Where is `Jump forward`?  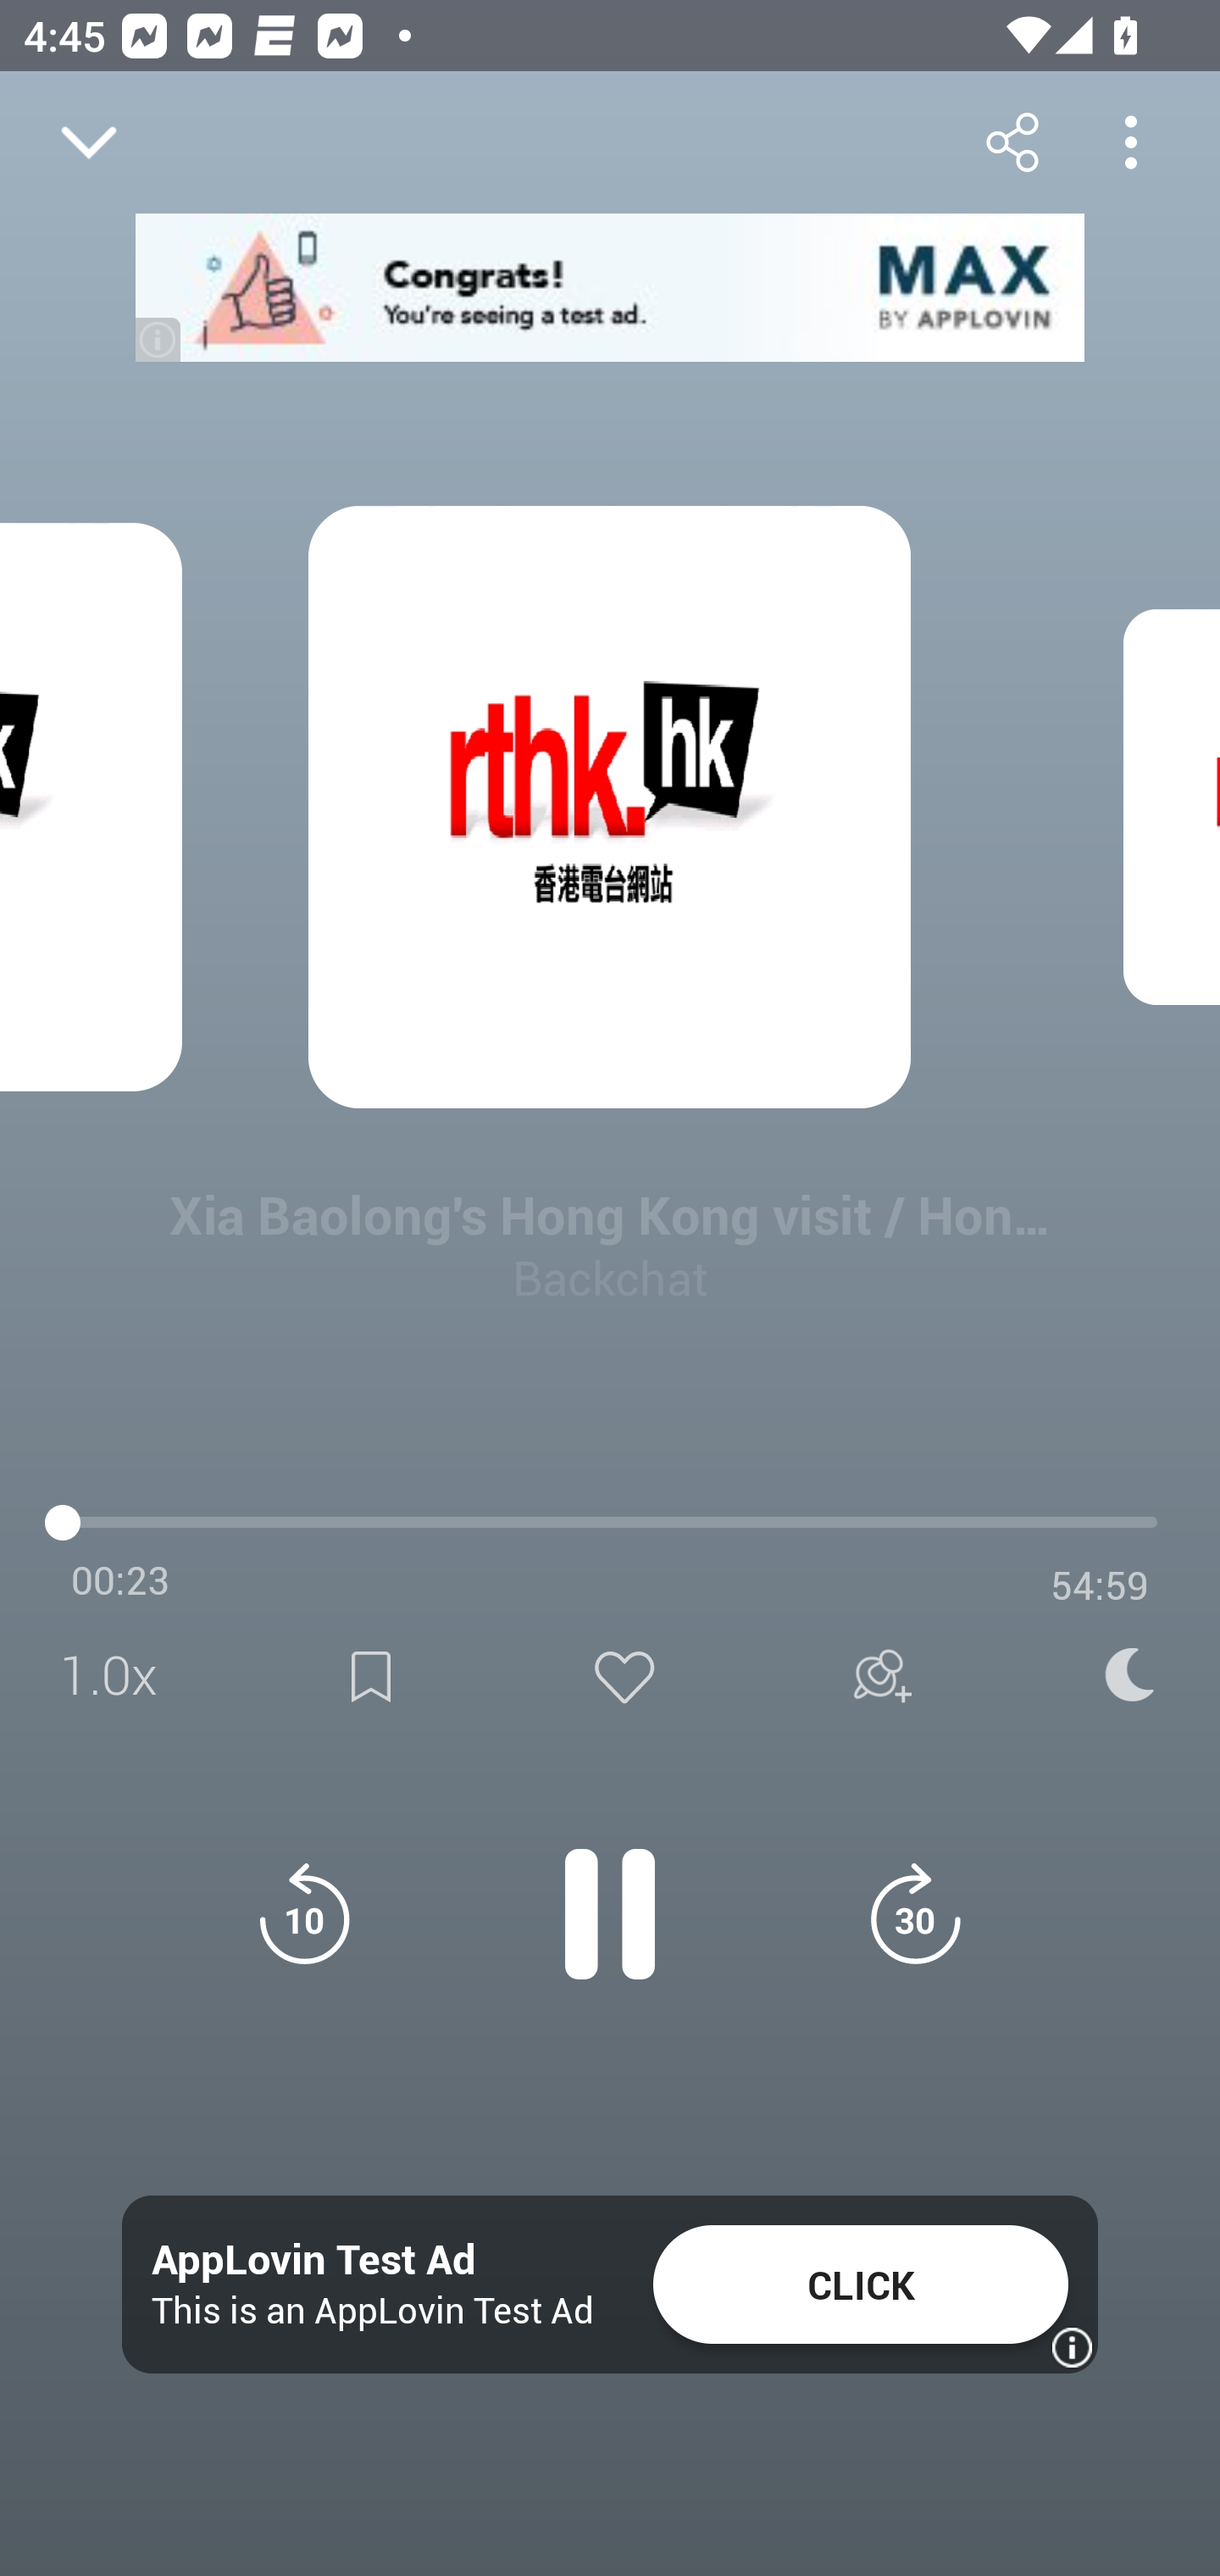
Jump forward is located at coordinates (915, 1913).